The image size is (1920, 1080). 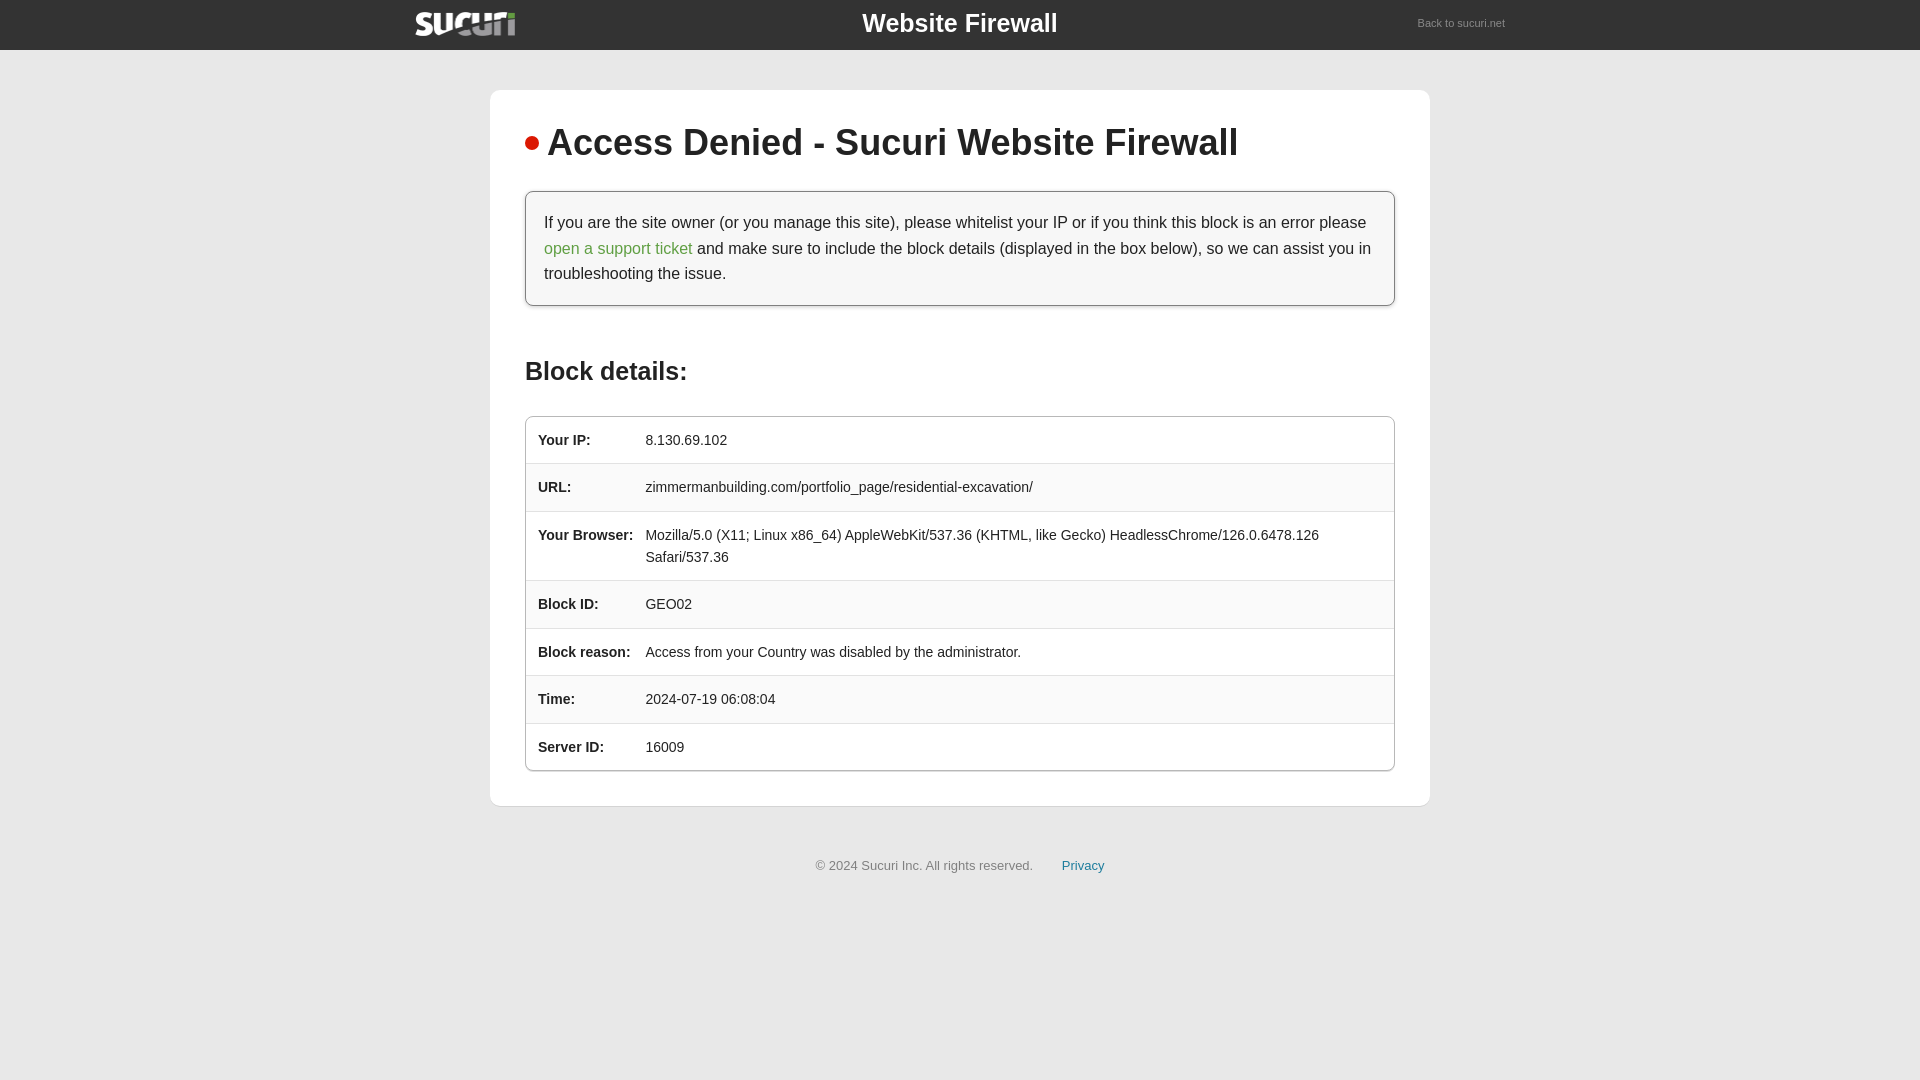 What do you see at coordinates (1462, 24) in the screenshot?
I see `Back to sucuri.net` at bounding box center [1462, 24].